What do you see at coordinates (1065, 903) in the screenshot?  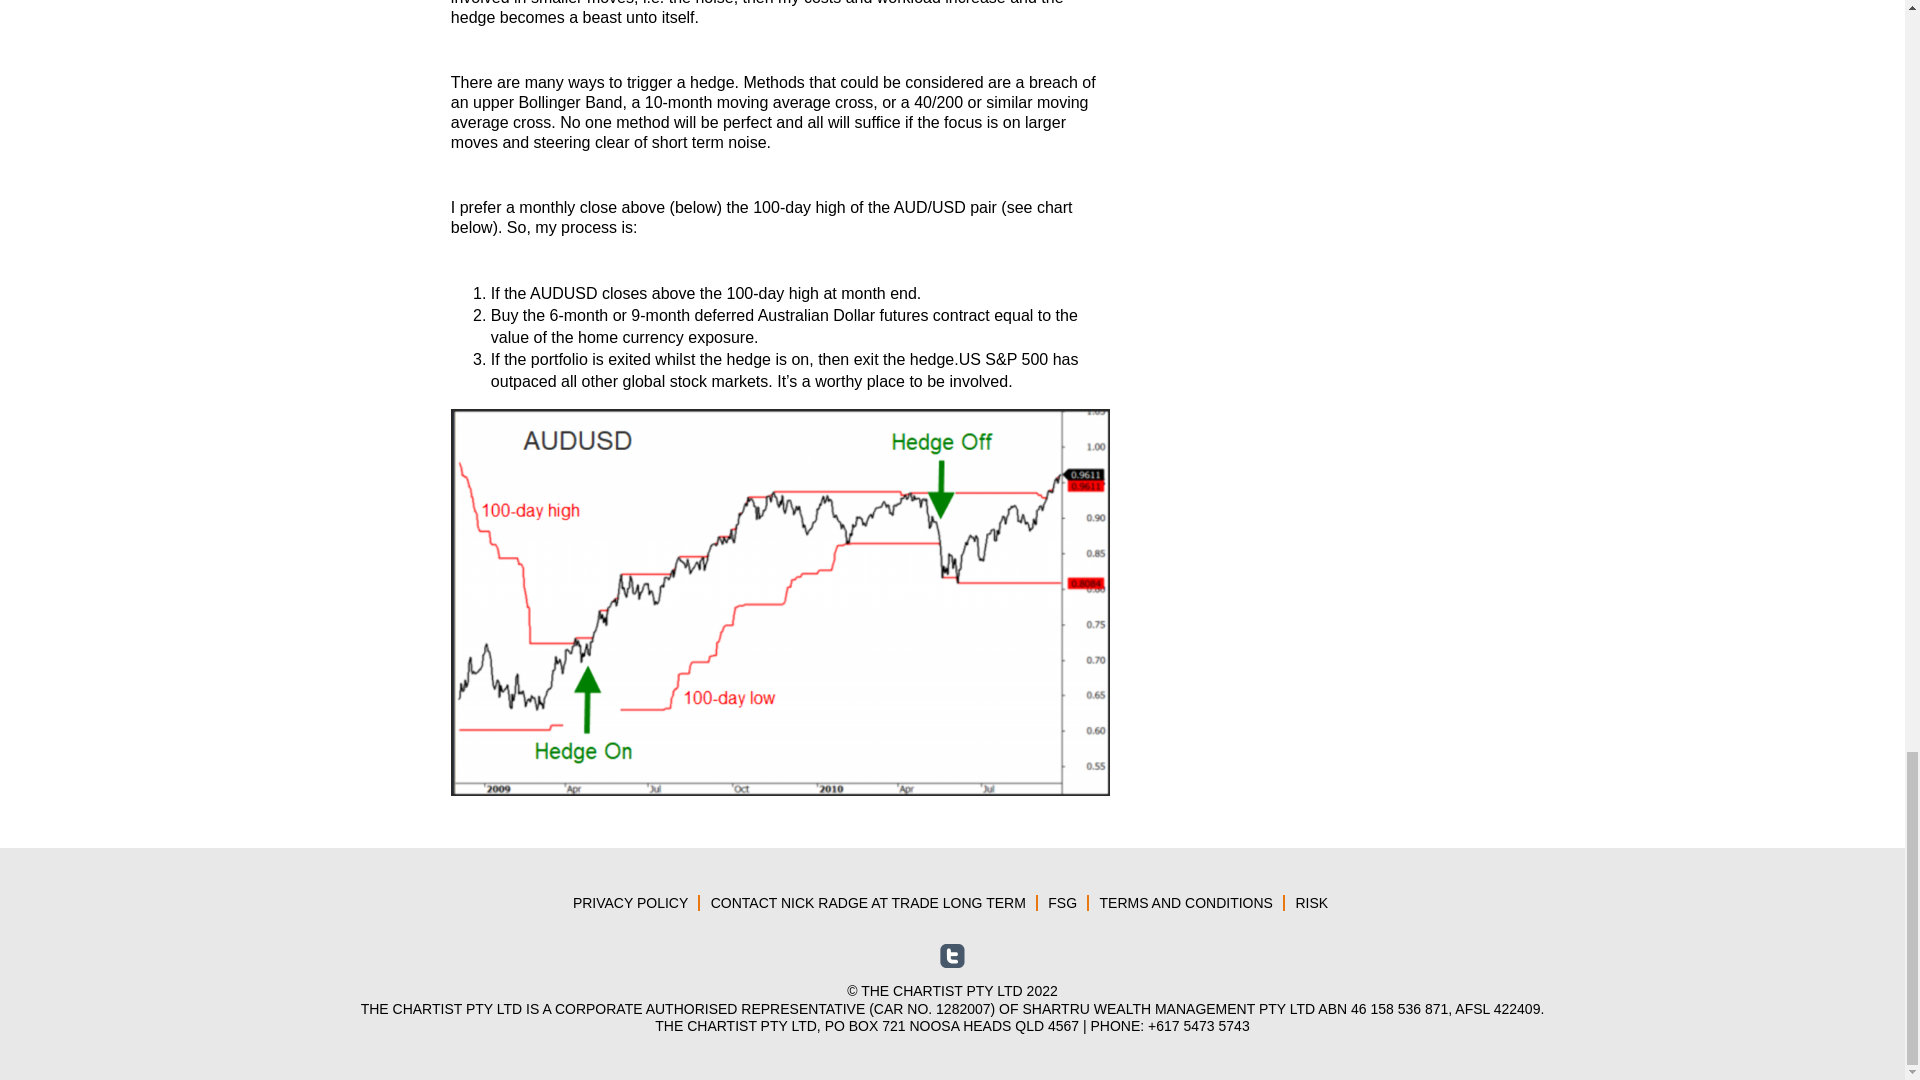 I see `FSG` at bounding box center [1065, 903].